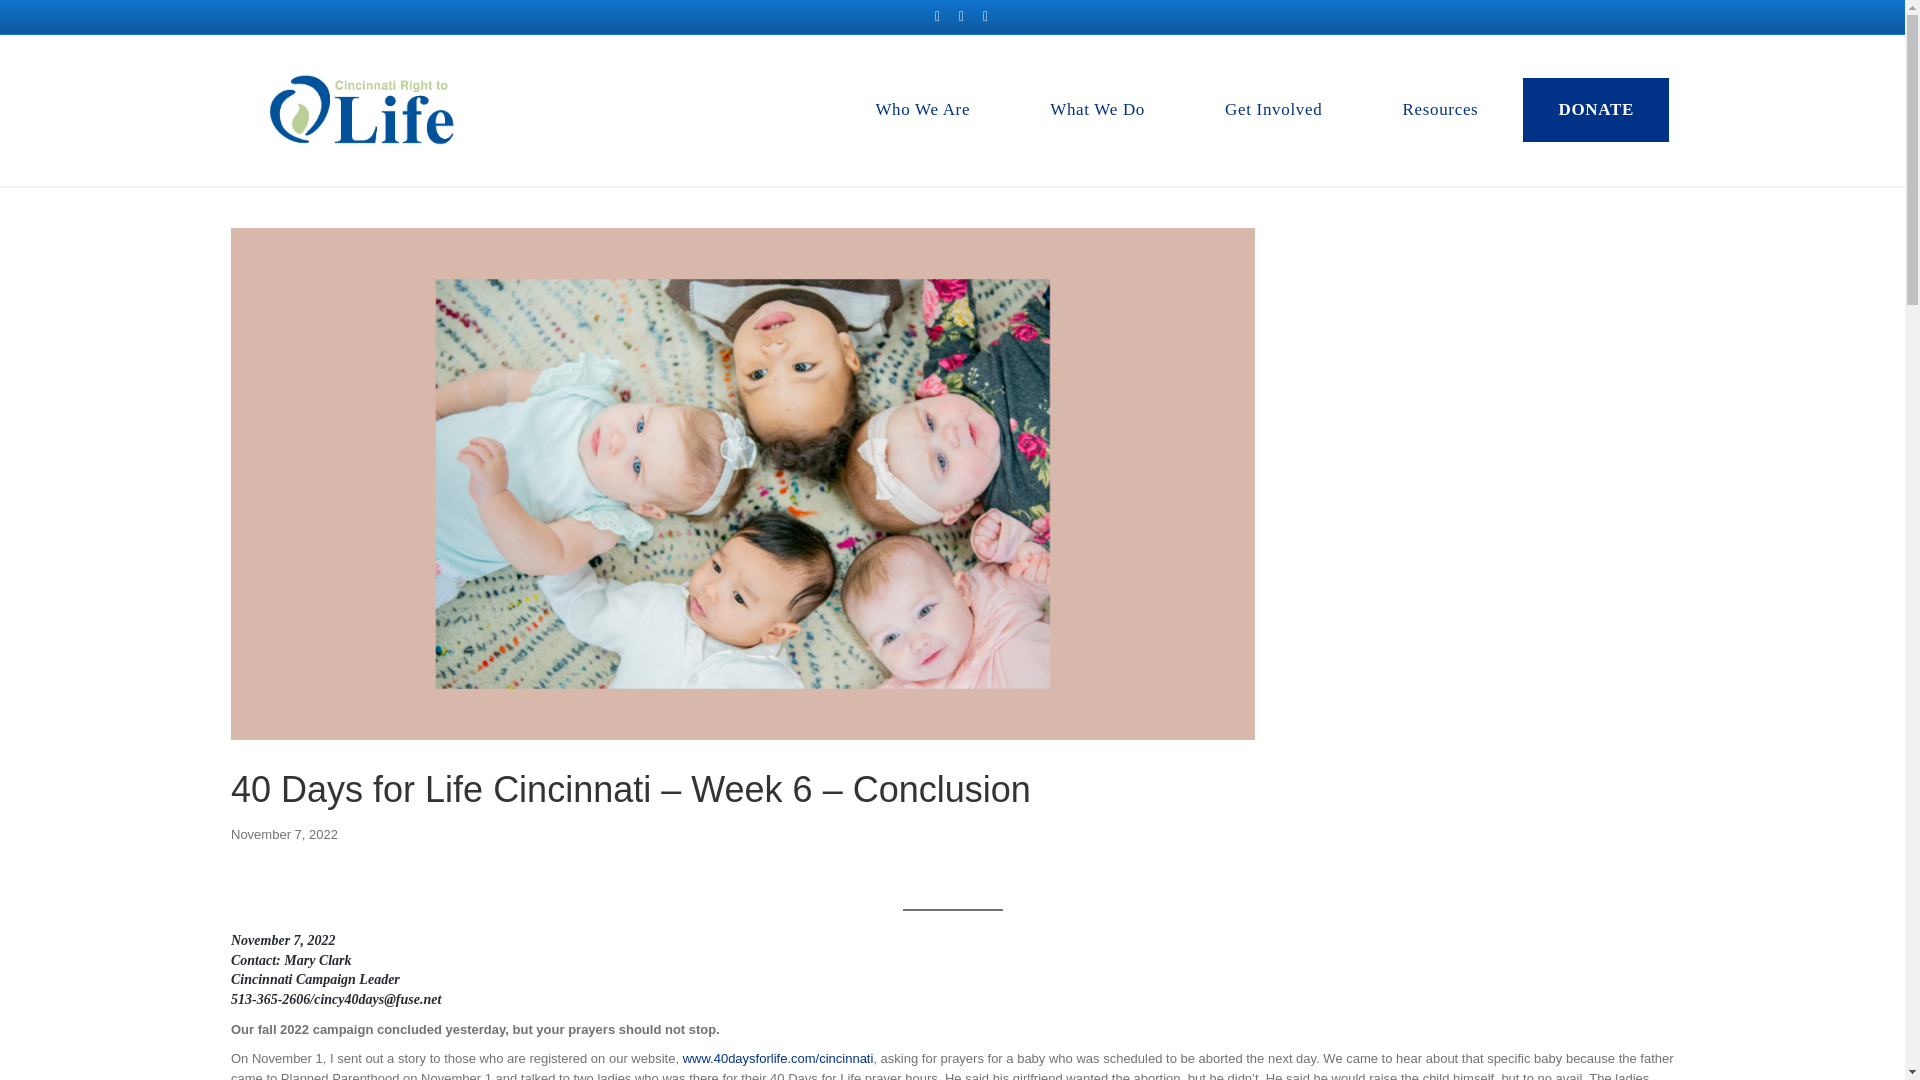  What do you see at coordinates (938, 15) in the screenshot?
I see `Facebook` at bounding box center [938, 15].